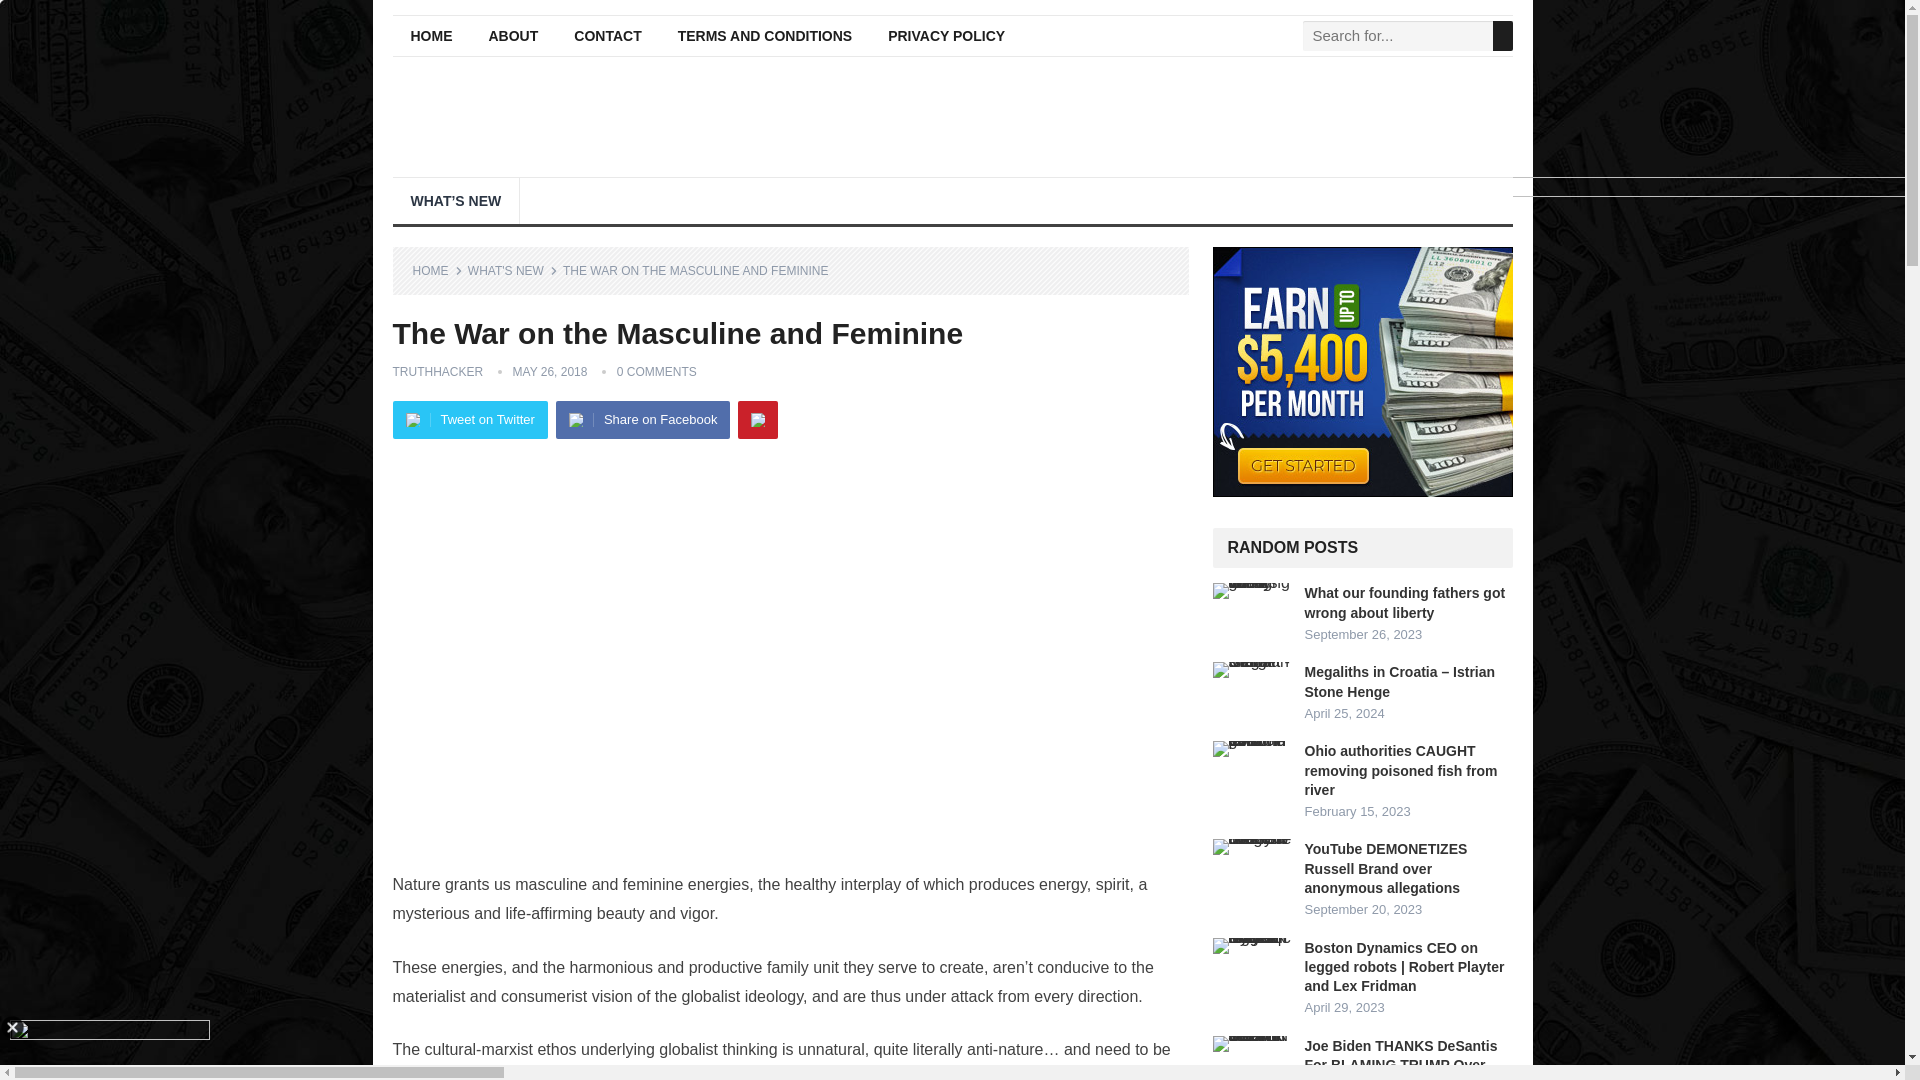 Image resolution: width=1920 pixels, height=1080 pixels. Describe the element at coordinates (607, 36) in the screenshot. I see `CONTACT` at that location.